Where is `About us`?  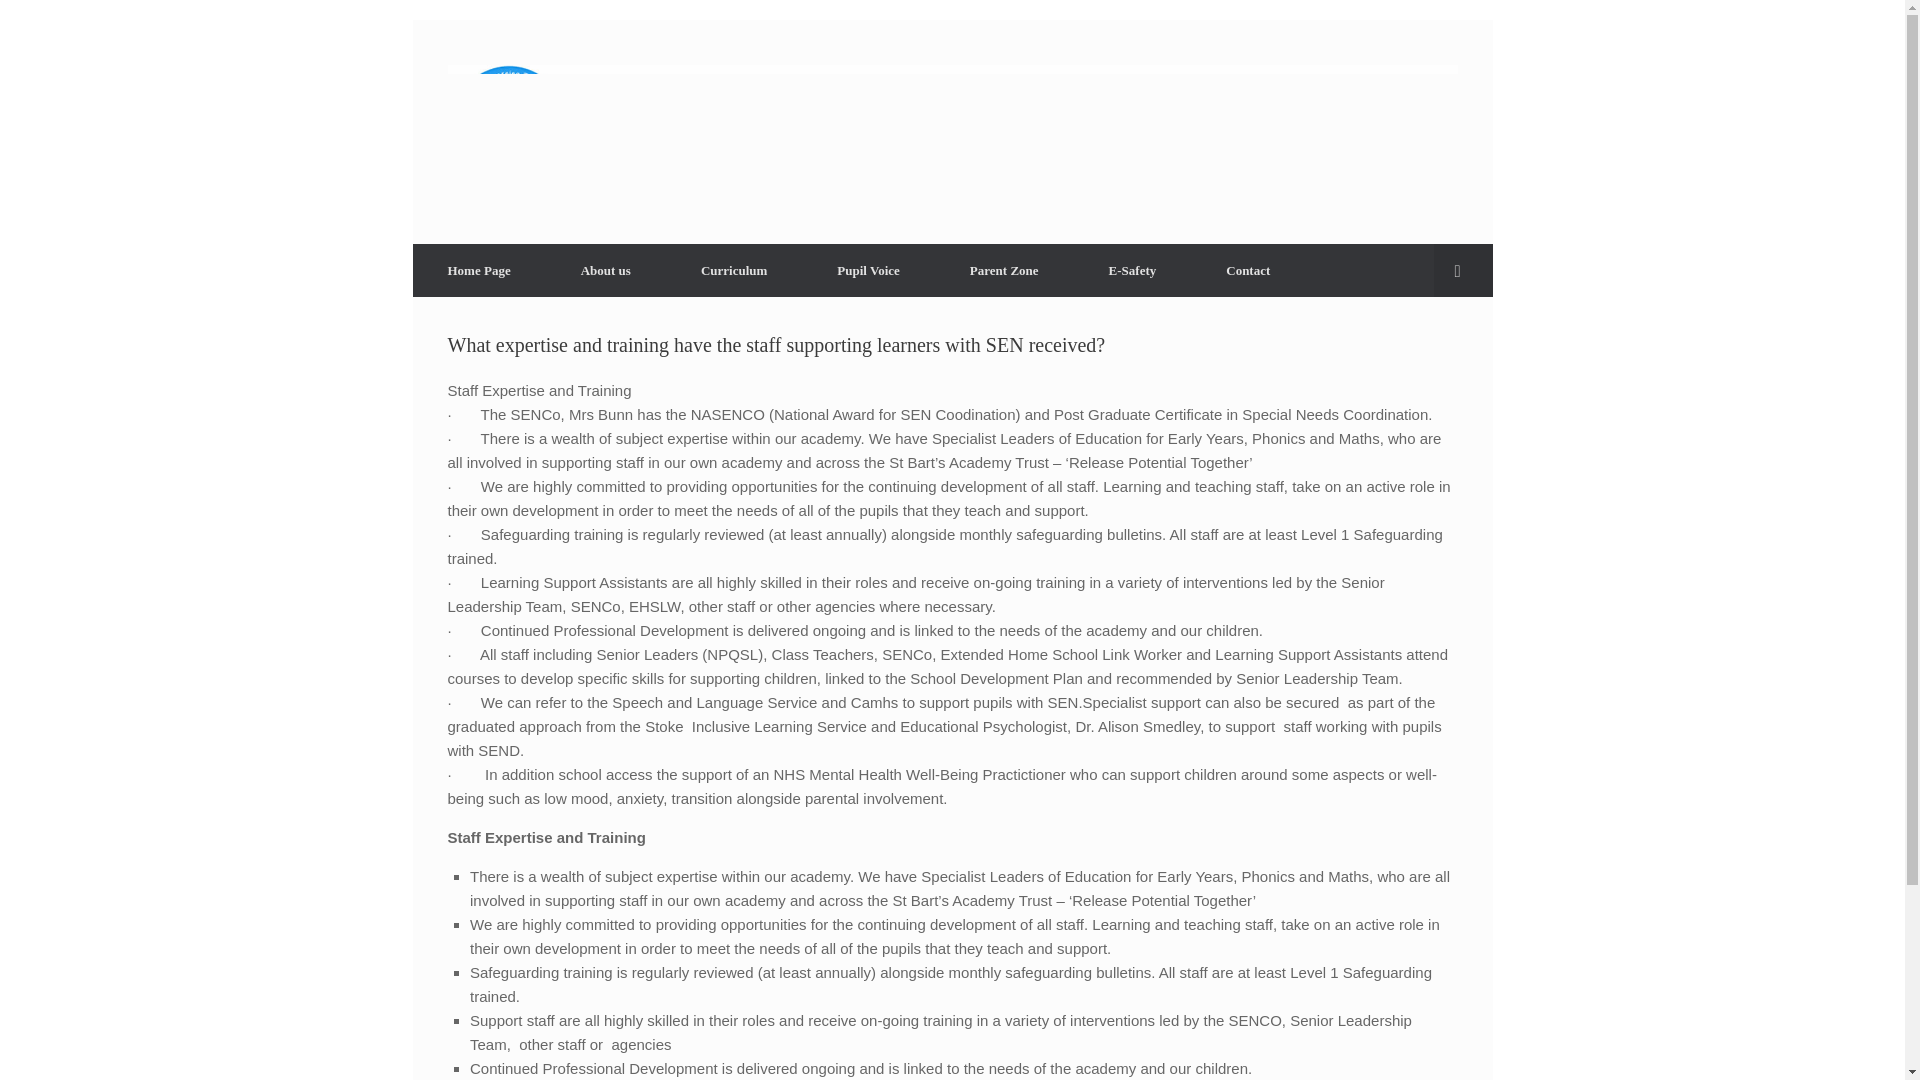
About us is located at coordinates (606, 270).